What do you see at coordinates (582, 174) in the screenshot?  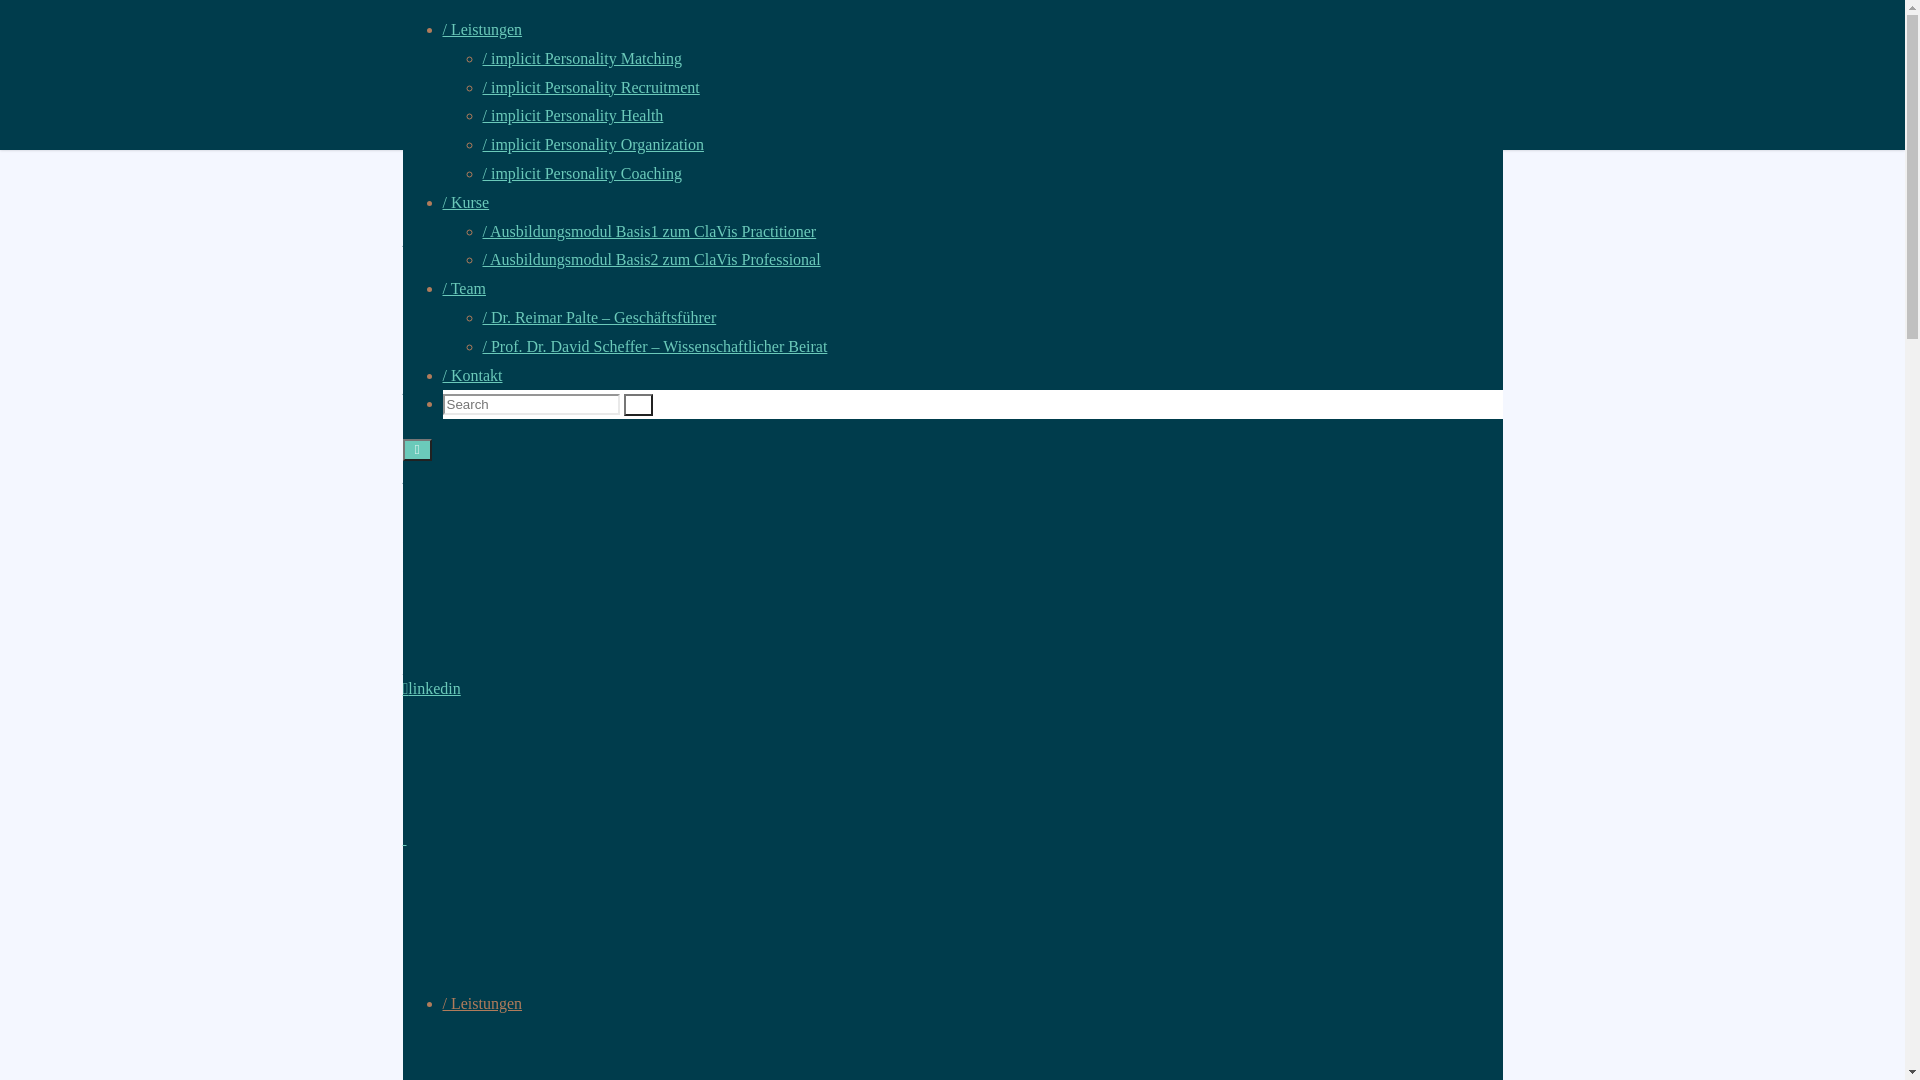 I see `/ implicit Personality Coaching` at bounding box center [582, 174].